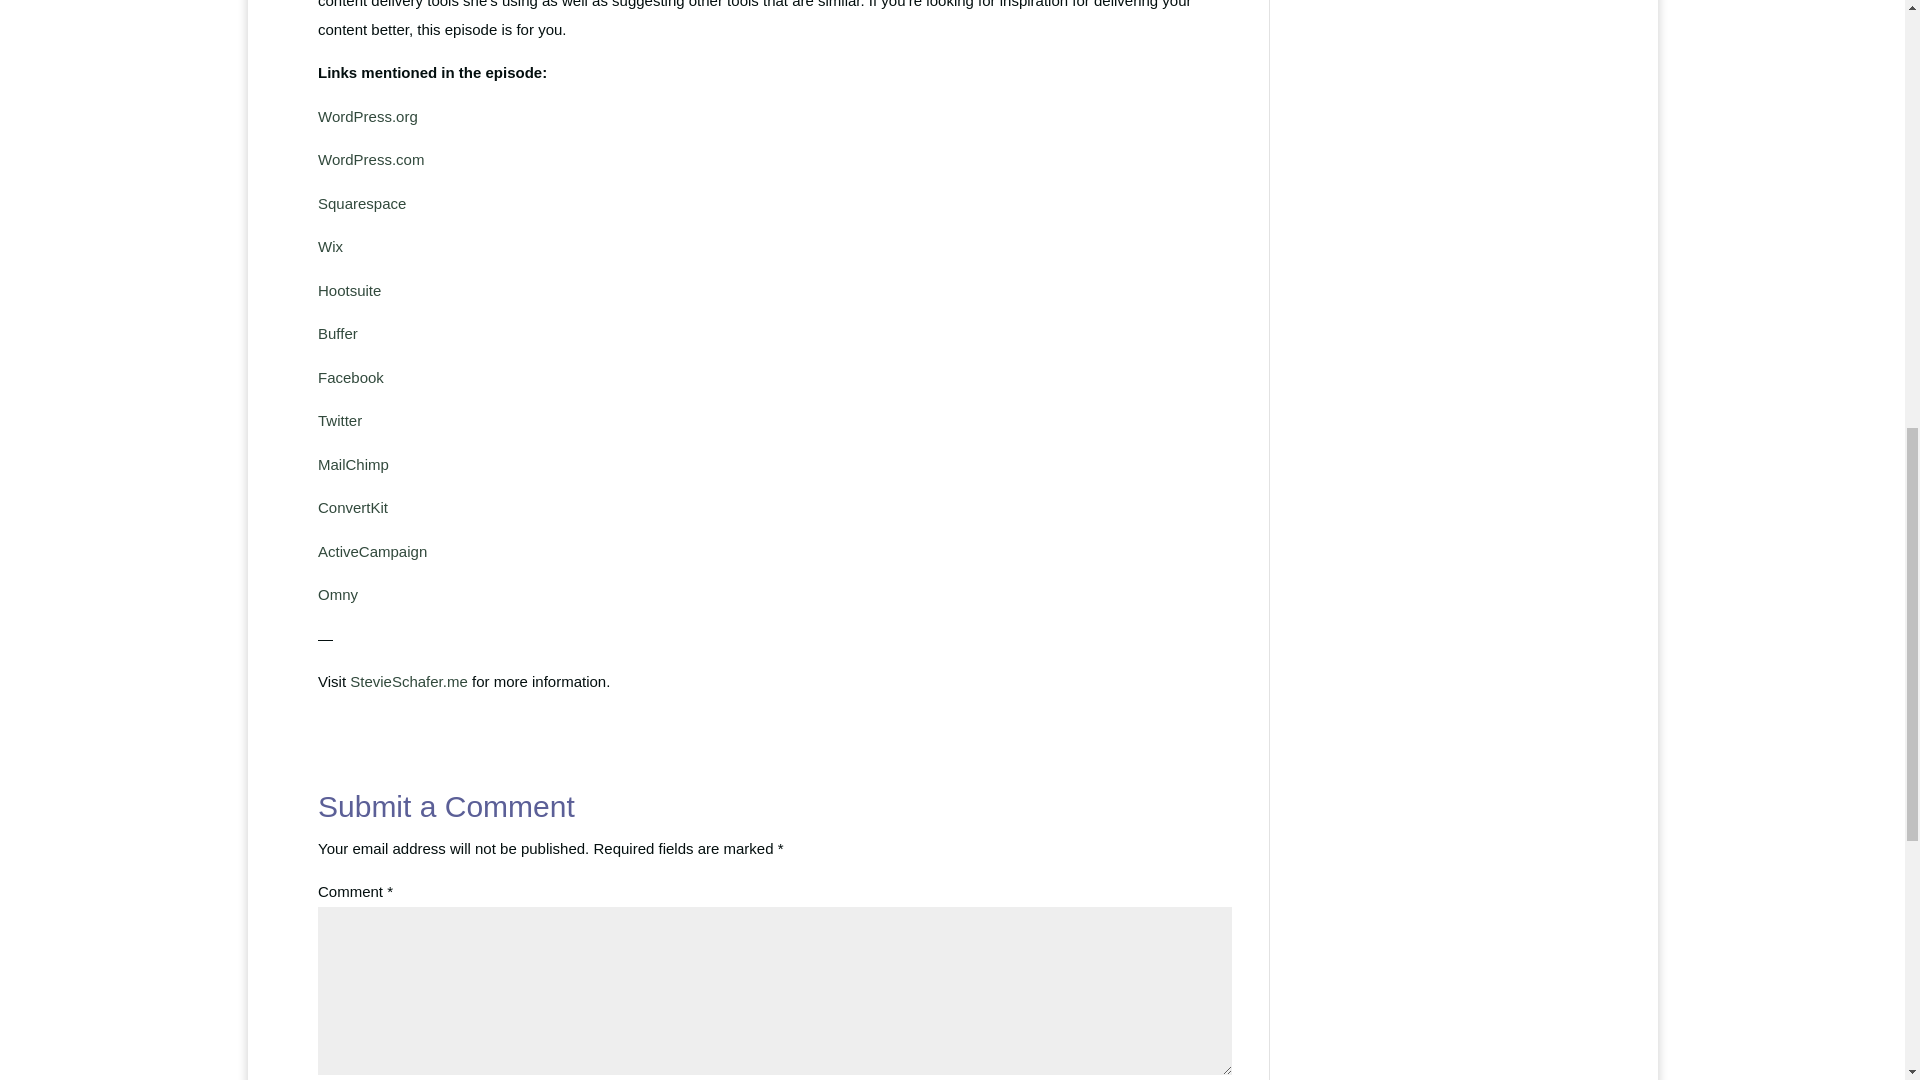  What do you see at coordinates (330, 246) in the screenshot?
I see `Wix` at bounding box center [330, 246].